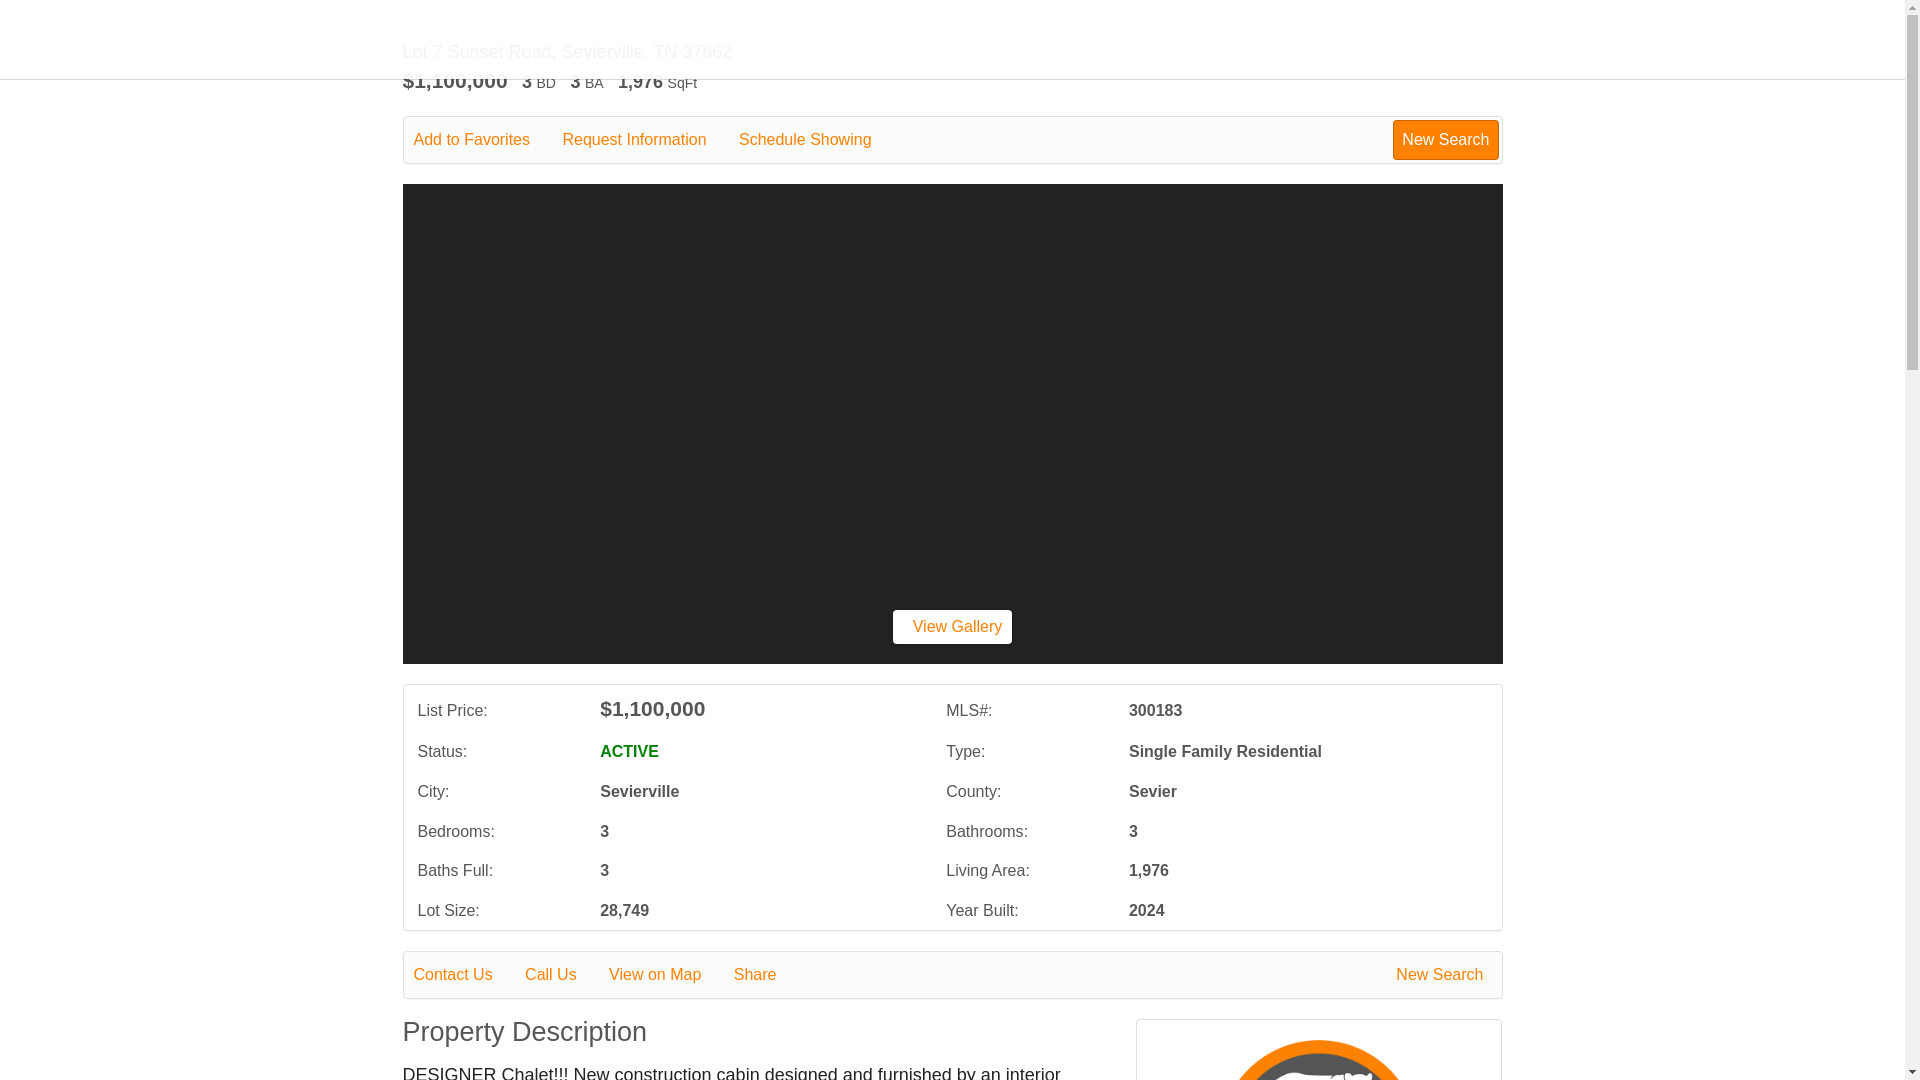 The width and height of the screenshot is (1920, 1080). I want to click on Request Information, so click(648, 140).